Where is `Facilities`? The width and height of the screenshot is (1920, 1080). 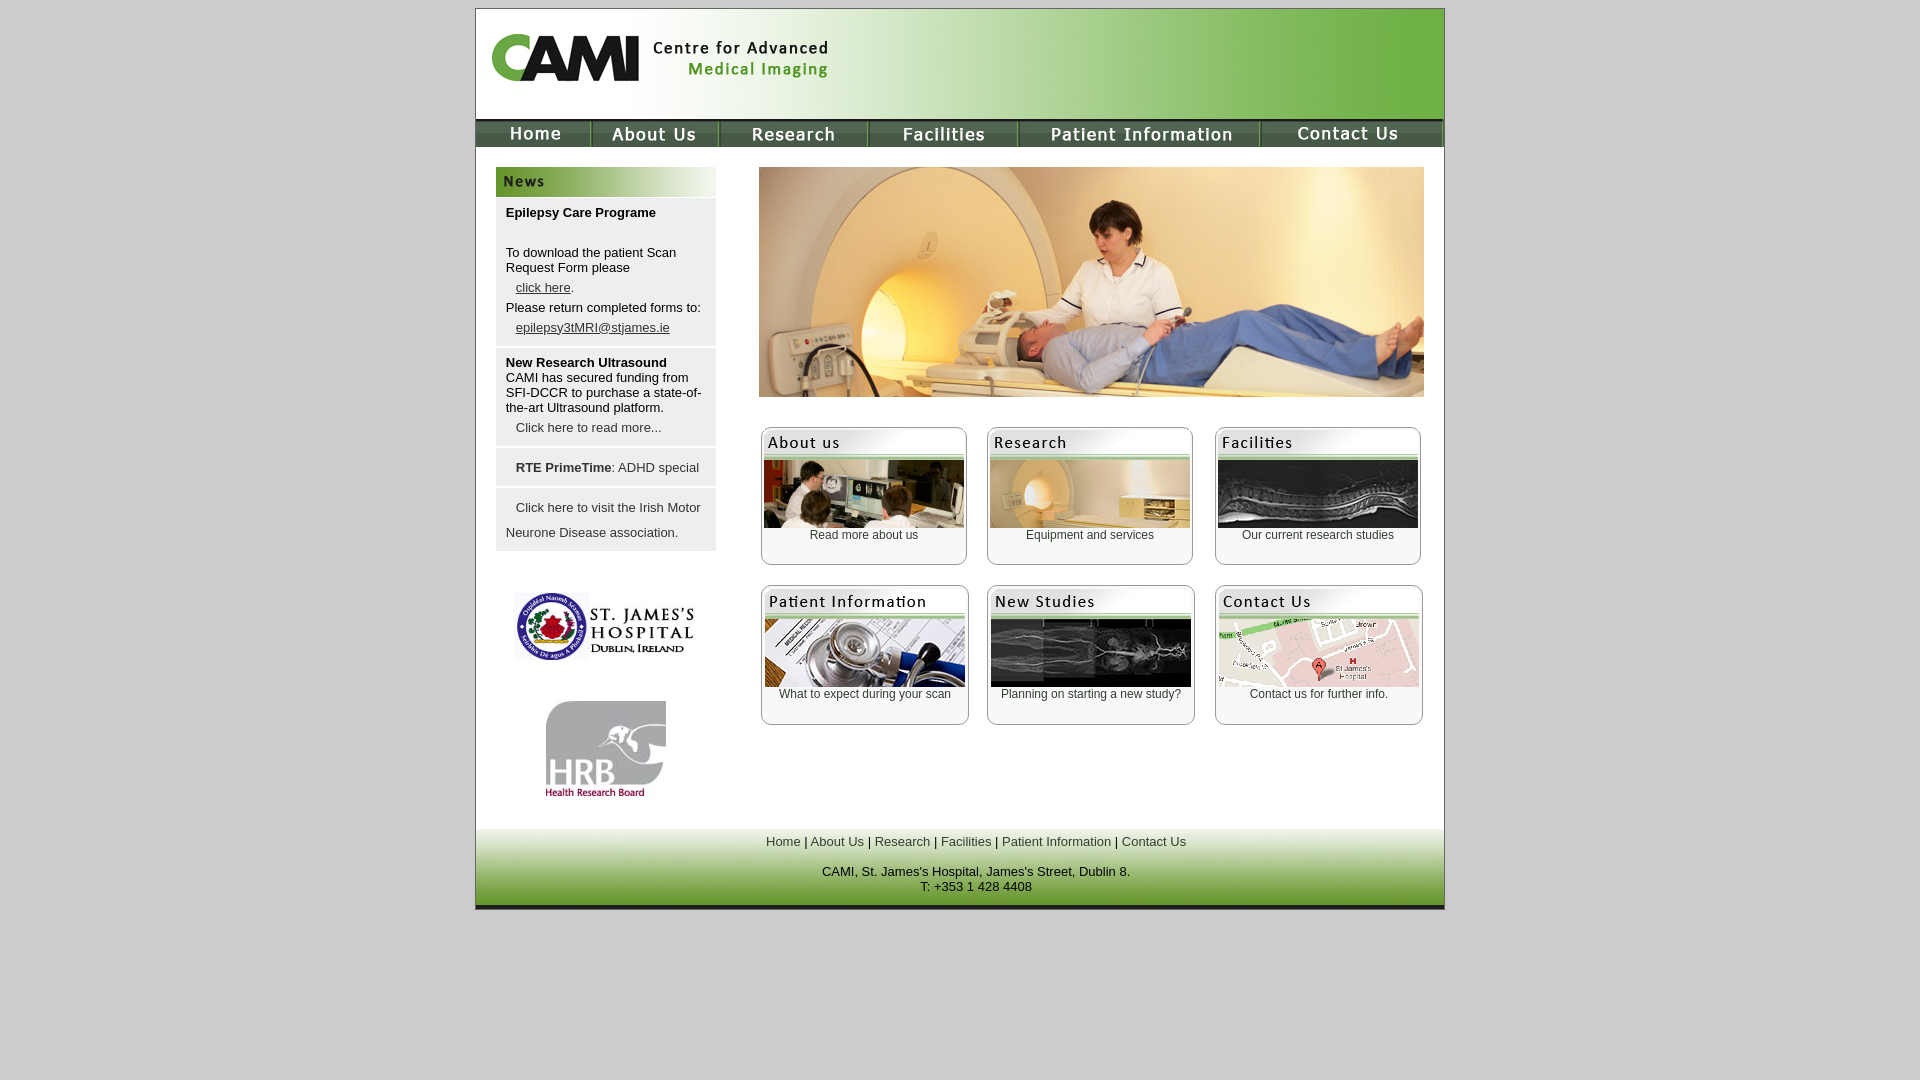 Facilities is located at coordinates (966, 842).